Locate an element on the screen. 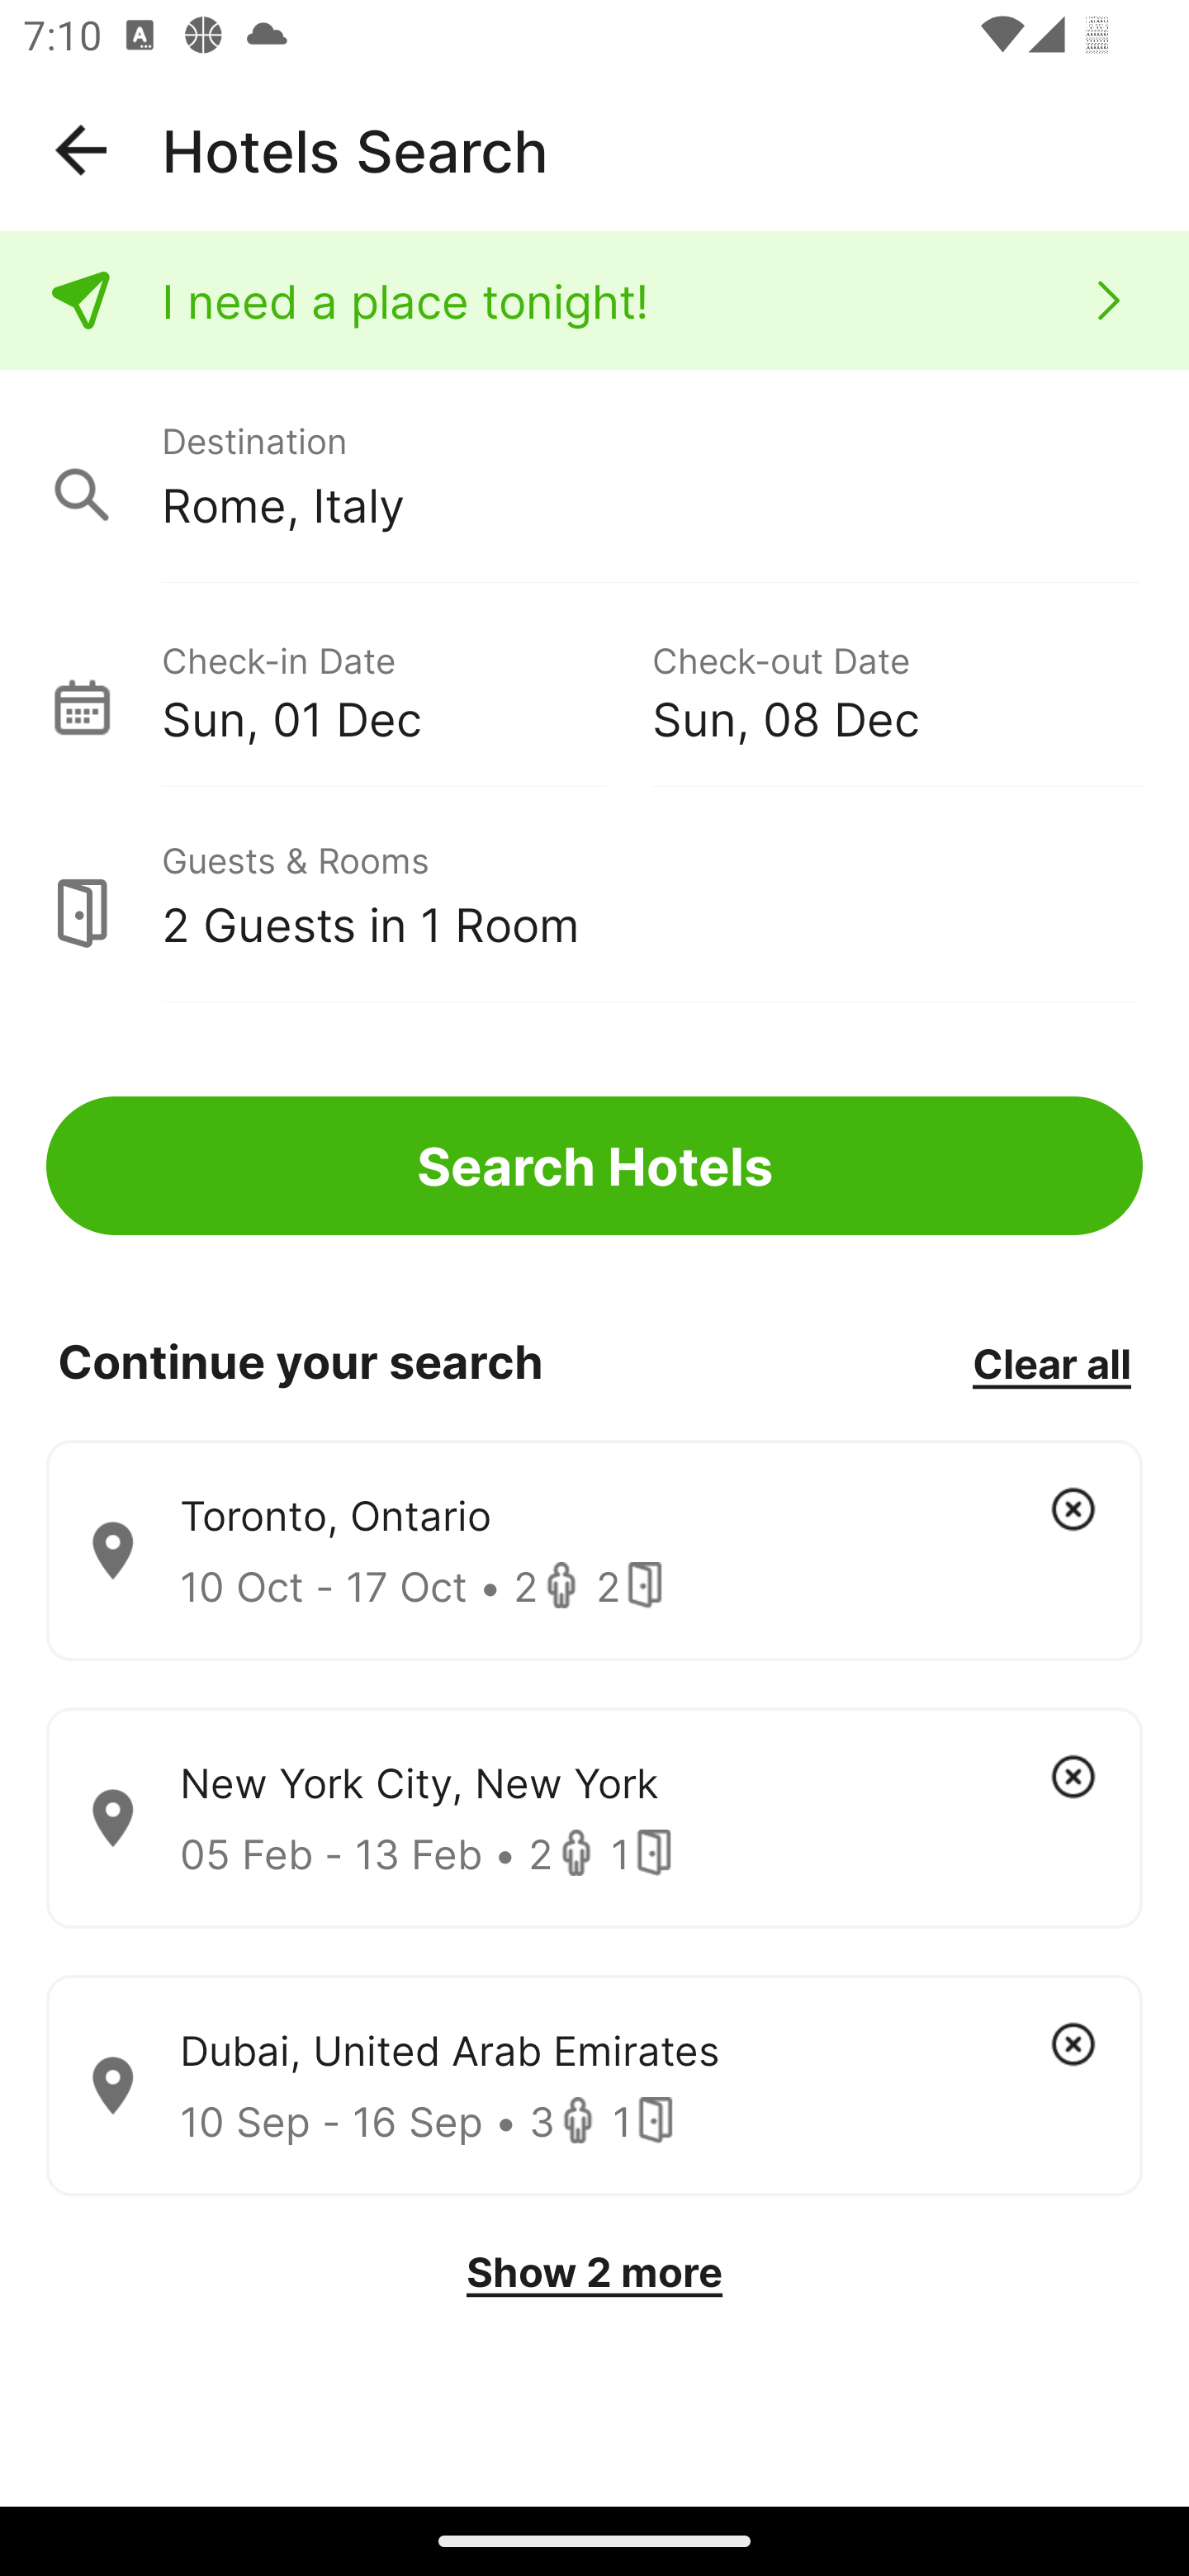  Destination Rome, Italy is located at coordinates (594, 477).